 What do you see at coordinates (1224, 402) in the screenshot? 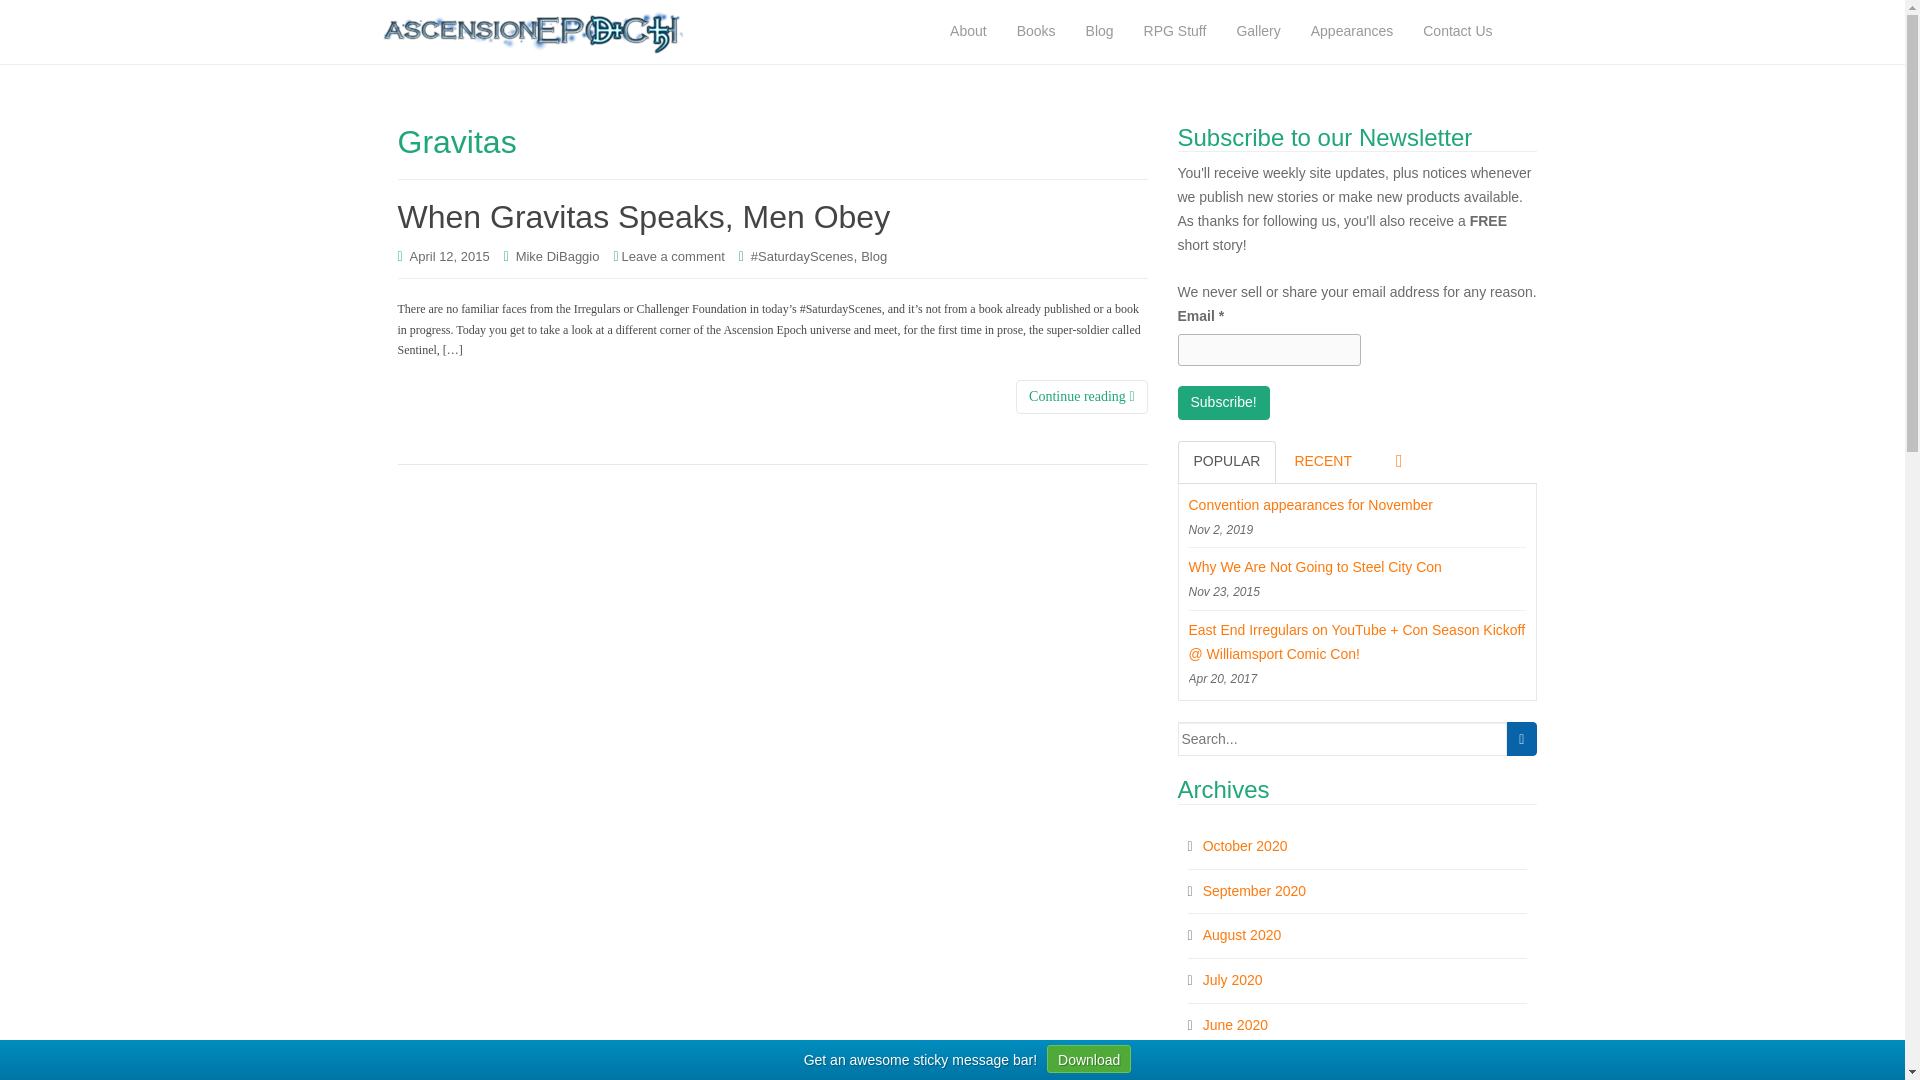
I see `Subscribe!` at bounding box center [1224, 402].